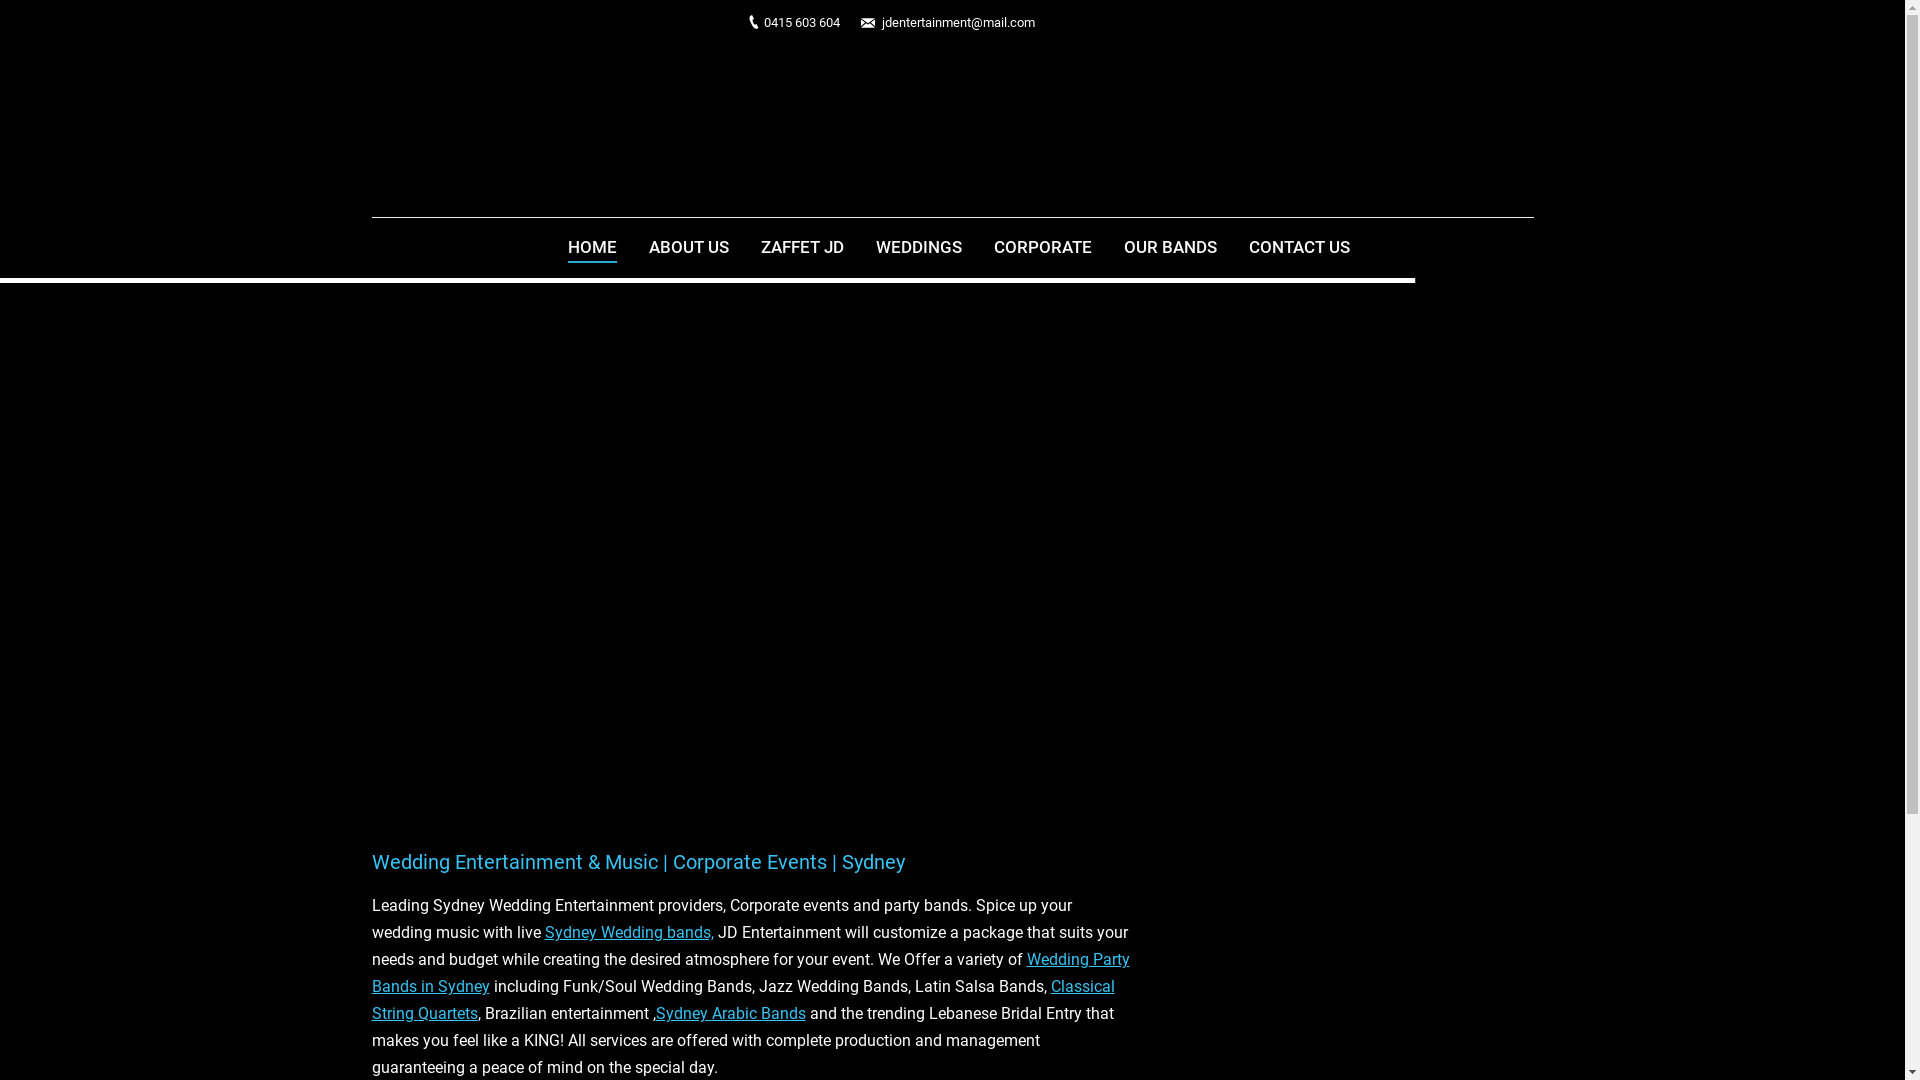 The height and width of the screenshot is (1080, 1920). What do you see at coordinates (1170, 248) in the screenshot?
I see `OUR BANDS` at bounding box center [1170, 248].